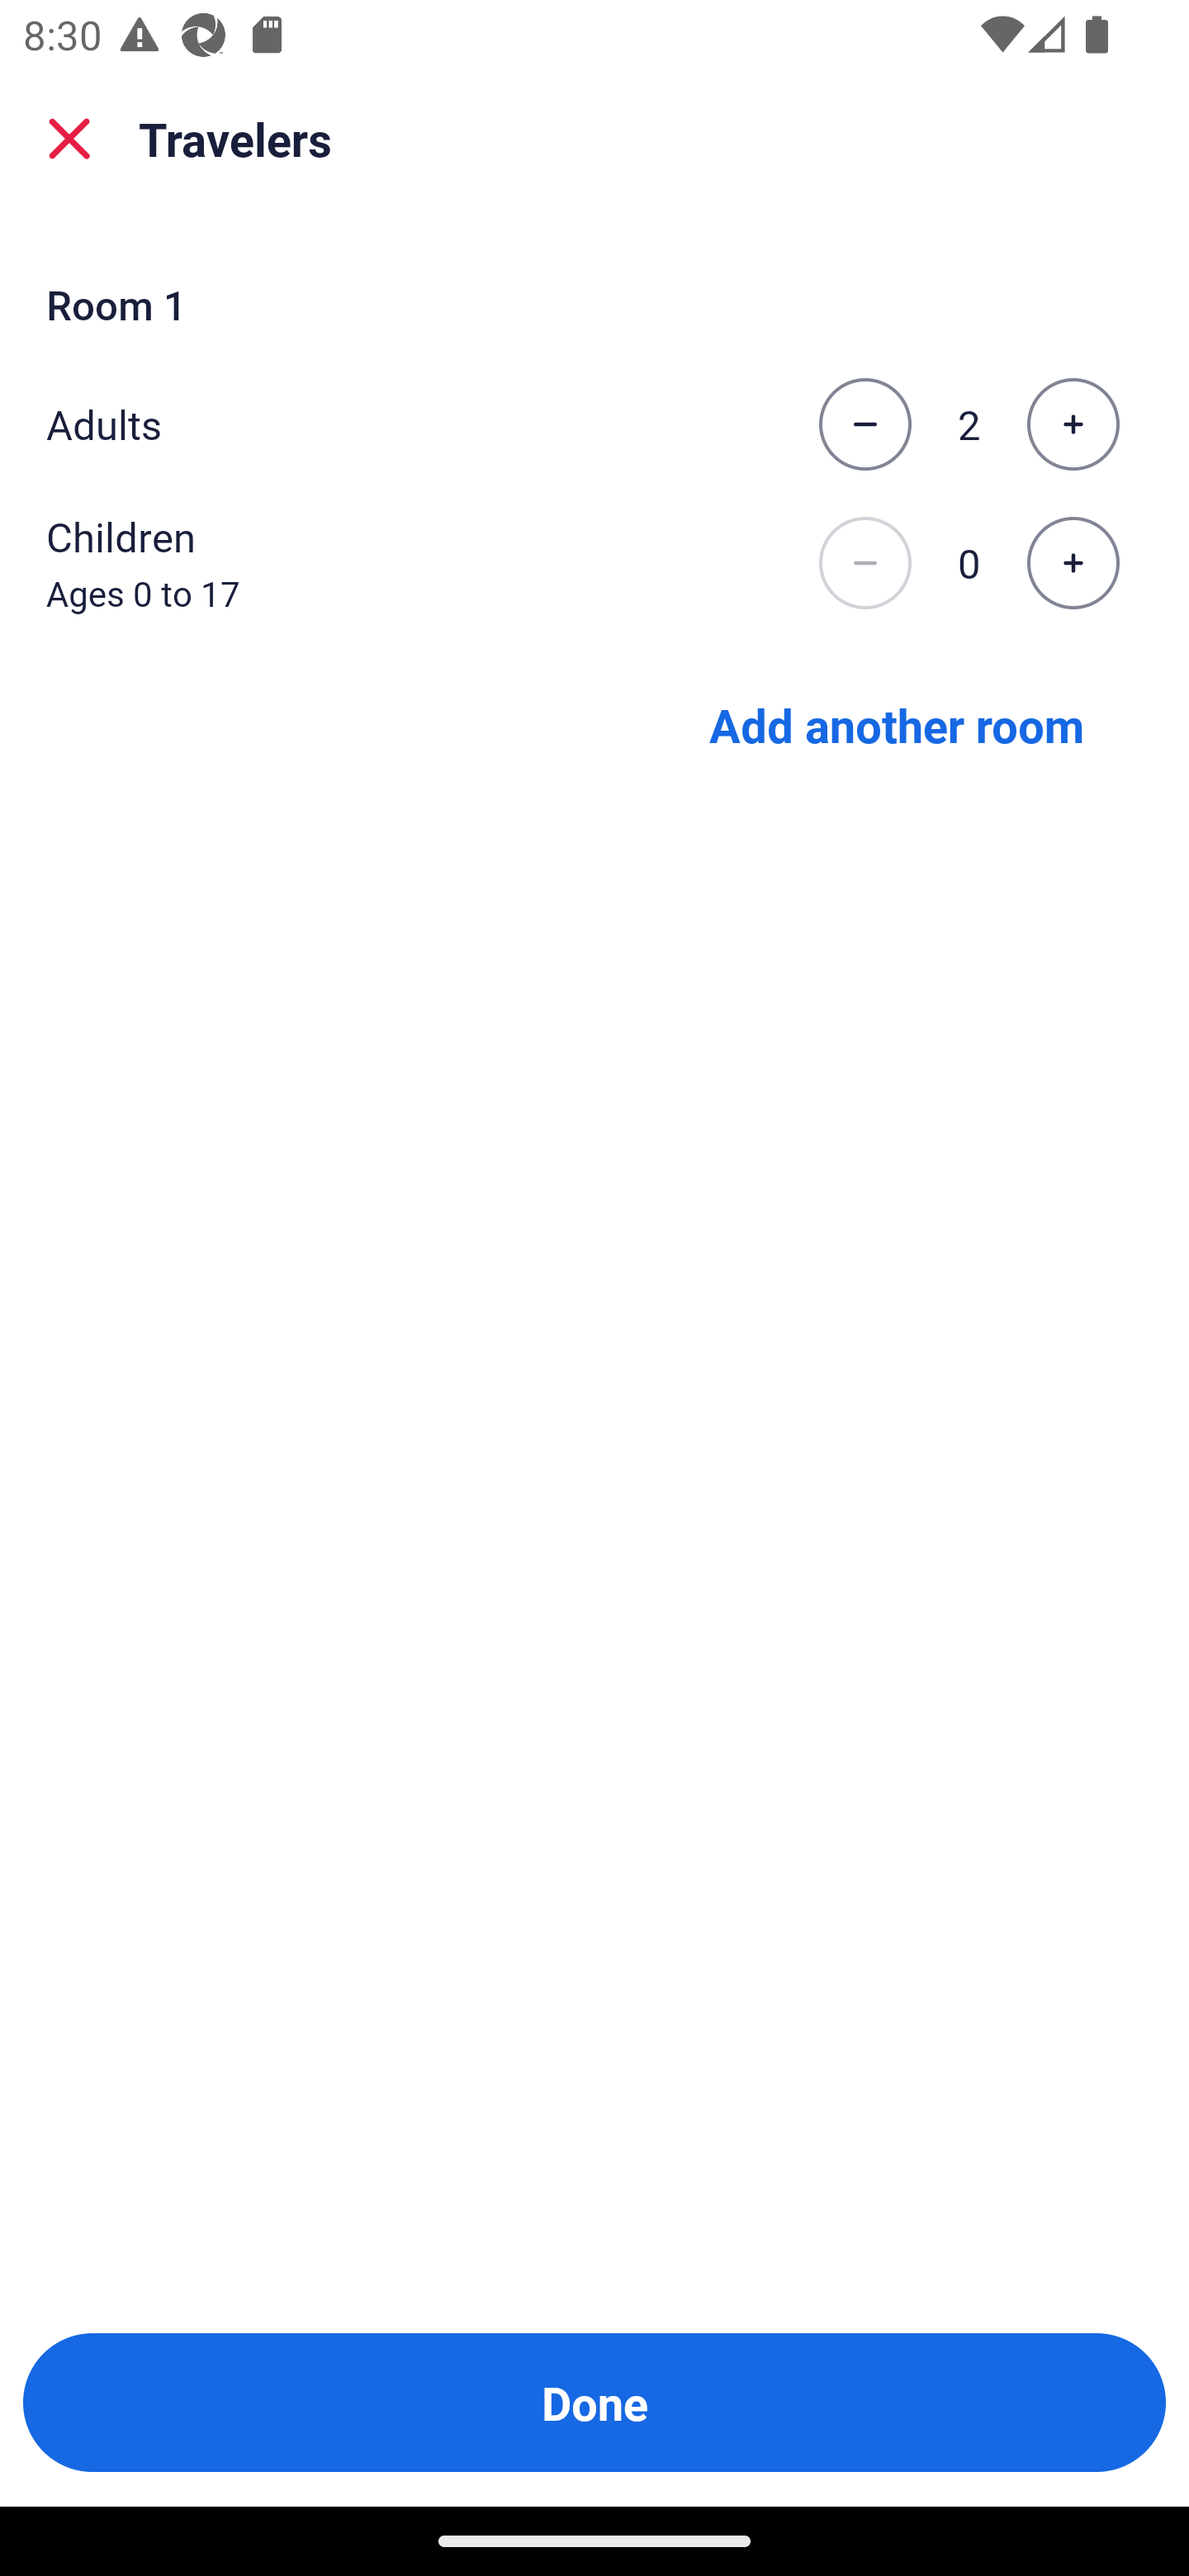  What do you see at coordinates (1073, 564) in the screenshot?
I see `Increase the number of children` at bounding box center [1073, 564].